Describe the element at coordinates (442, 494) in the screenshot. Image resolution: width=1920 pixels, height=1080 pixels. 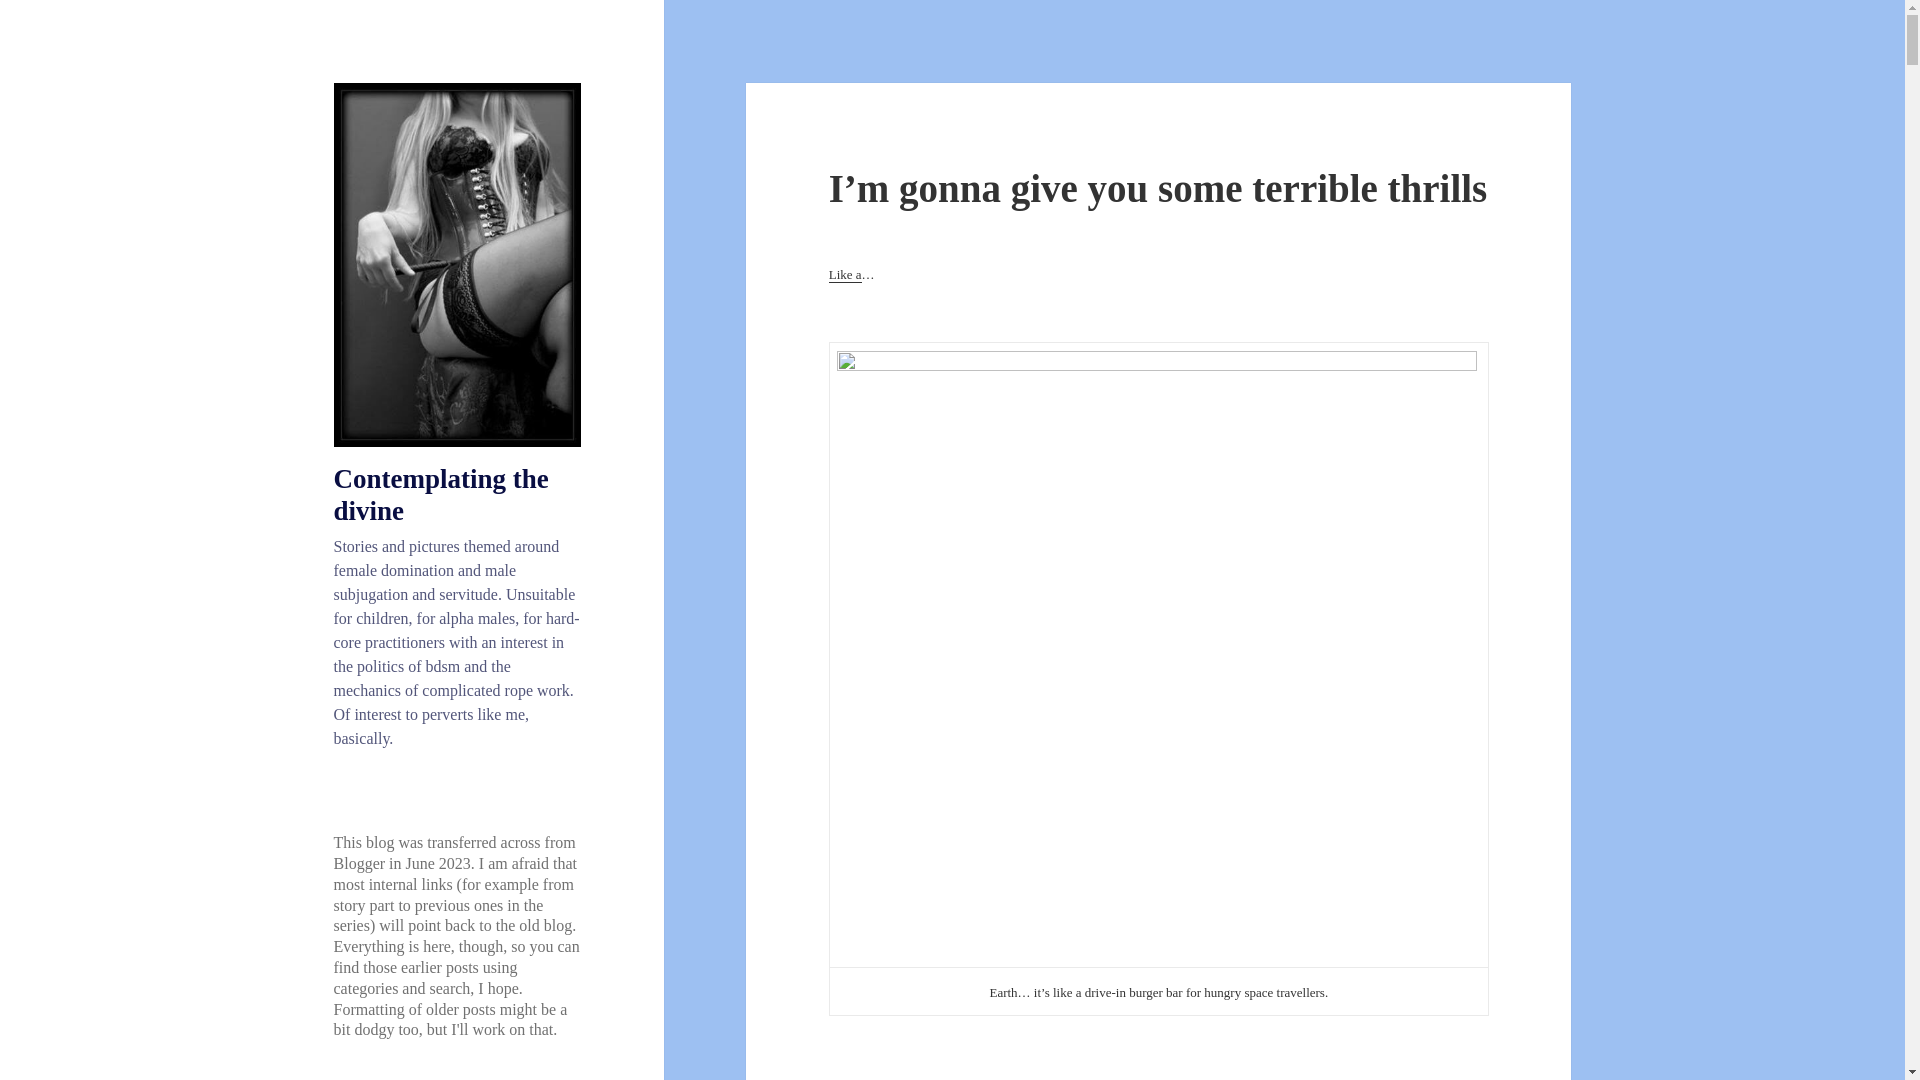
I see `Contemplating the divine` at that location.